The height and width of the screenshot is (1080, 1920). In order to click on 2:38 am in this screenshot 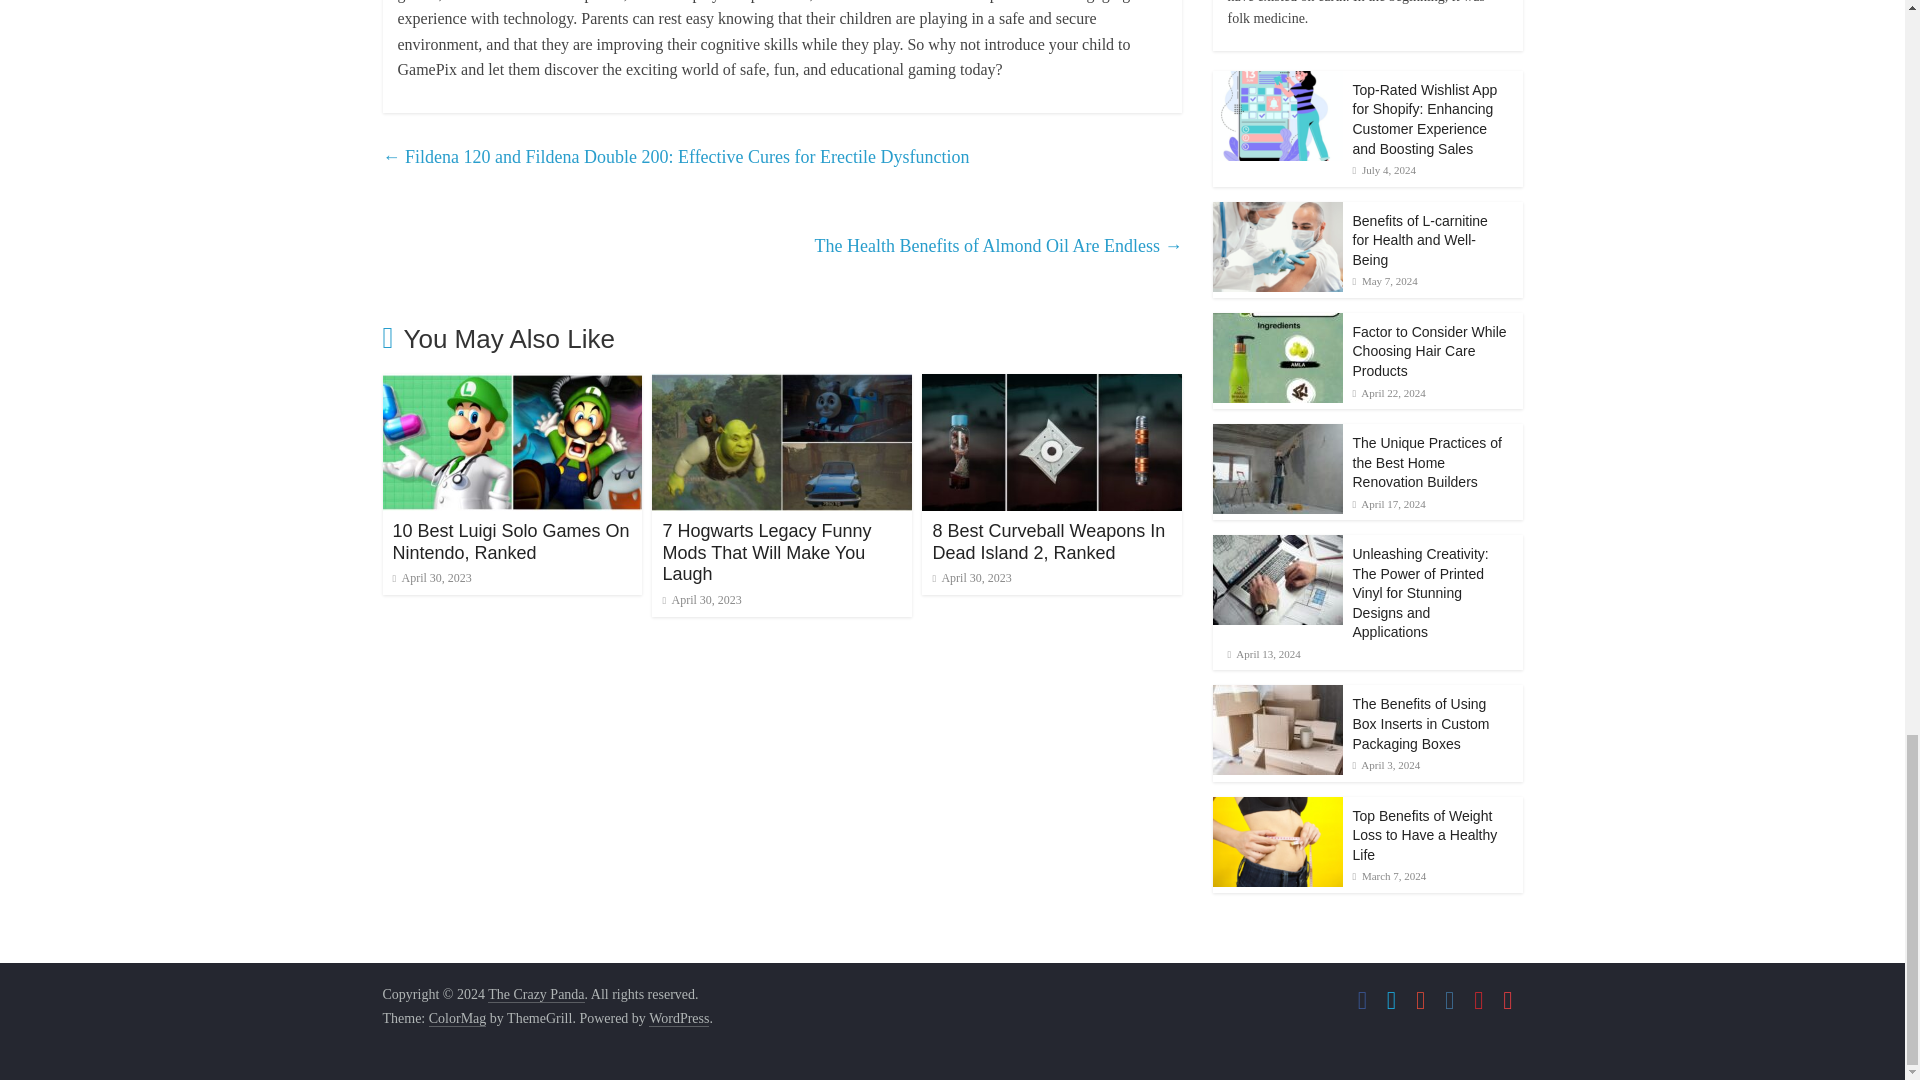, I will do `click(702, 599)`.